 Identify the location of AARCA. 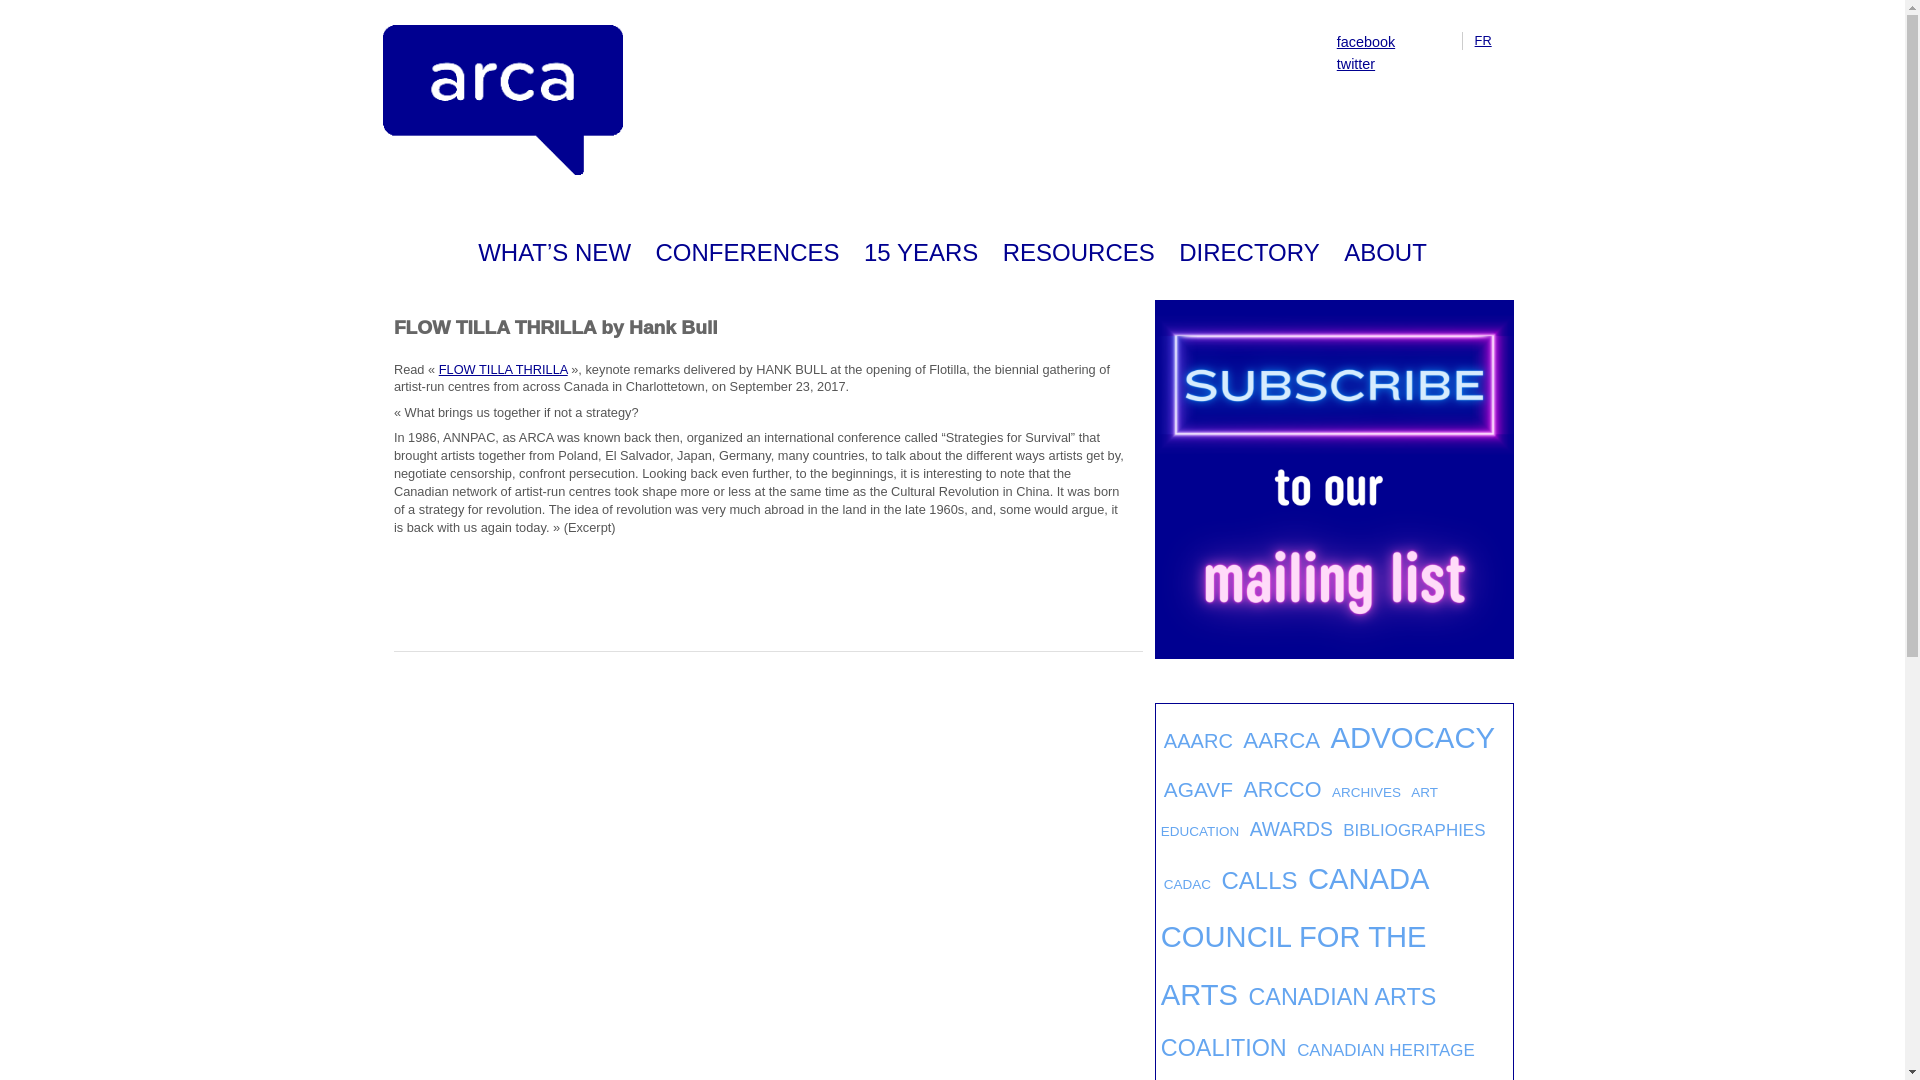
(1281, 740).